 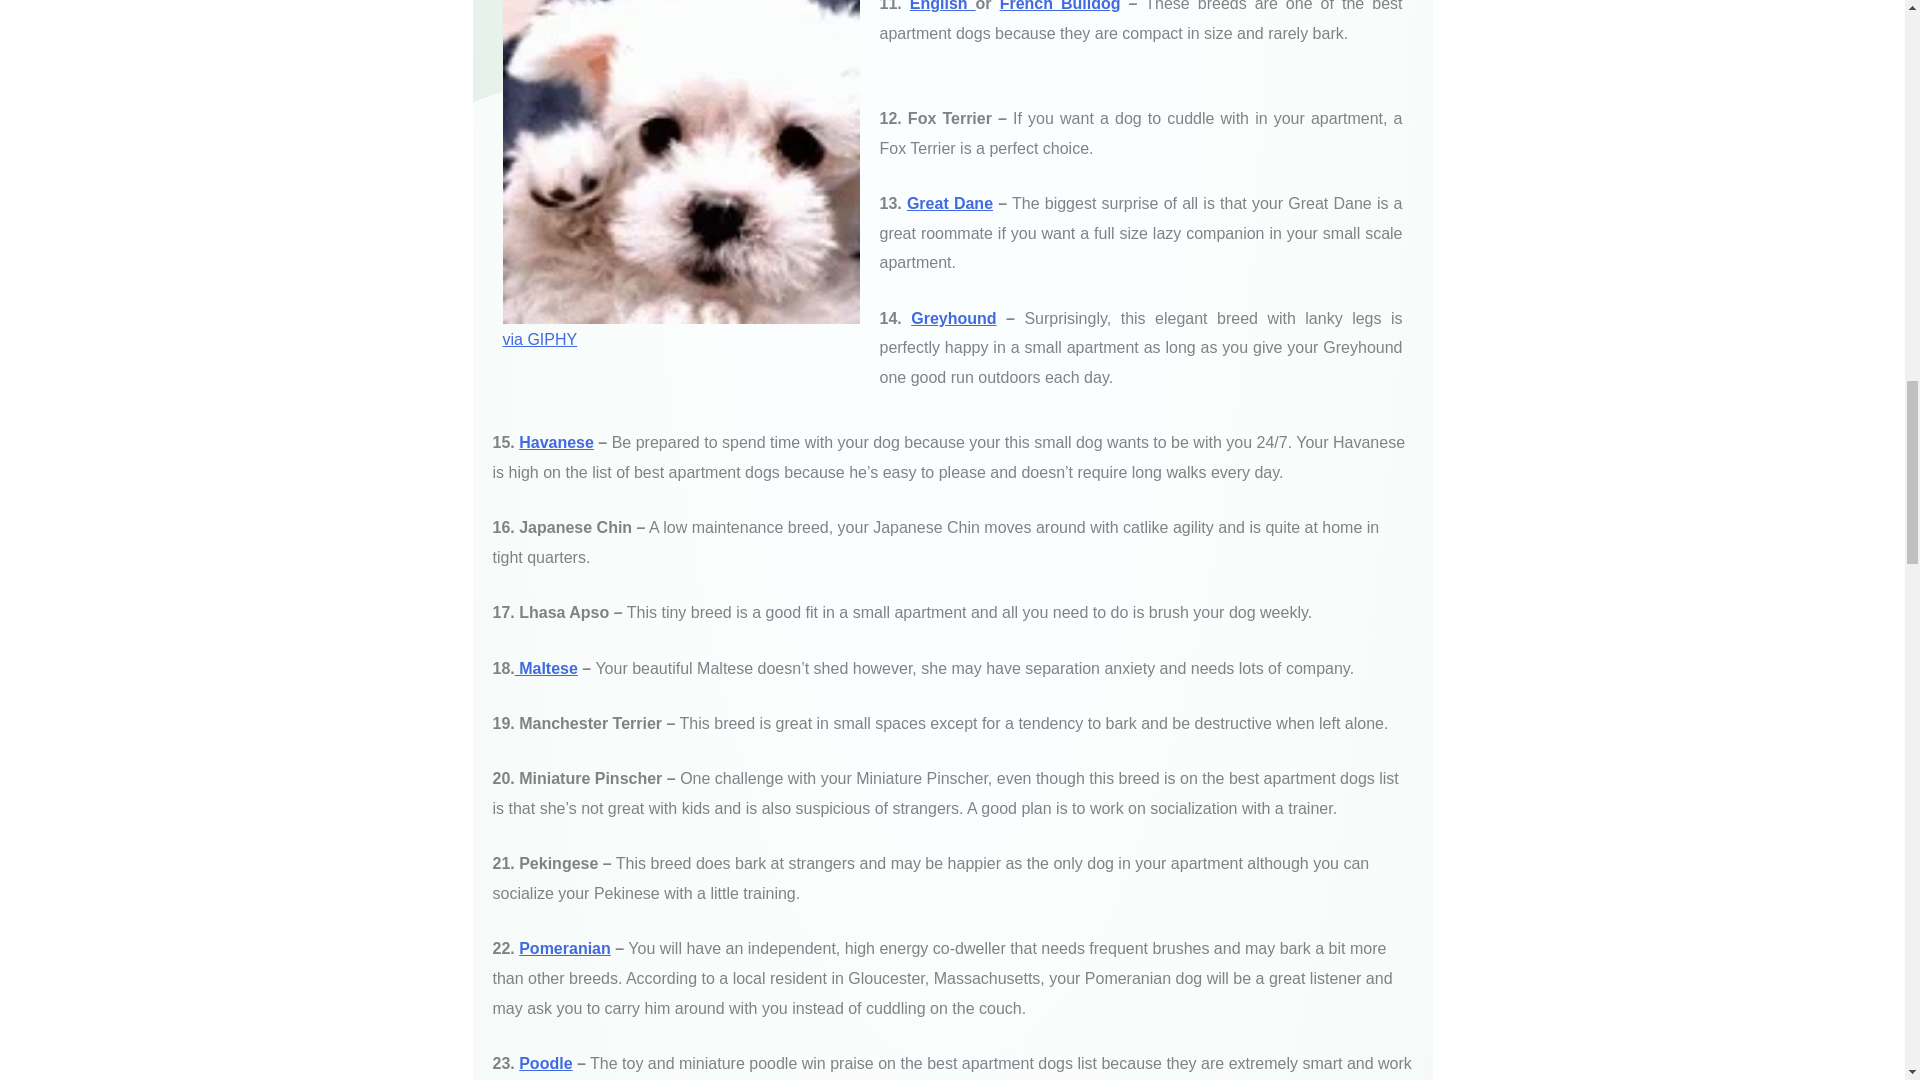 I want to click on English, so click(x=942, y=6).